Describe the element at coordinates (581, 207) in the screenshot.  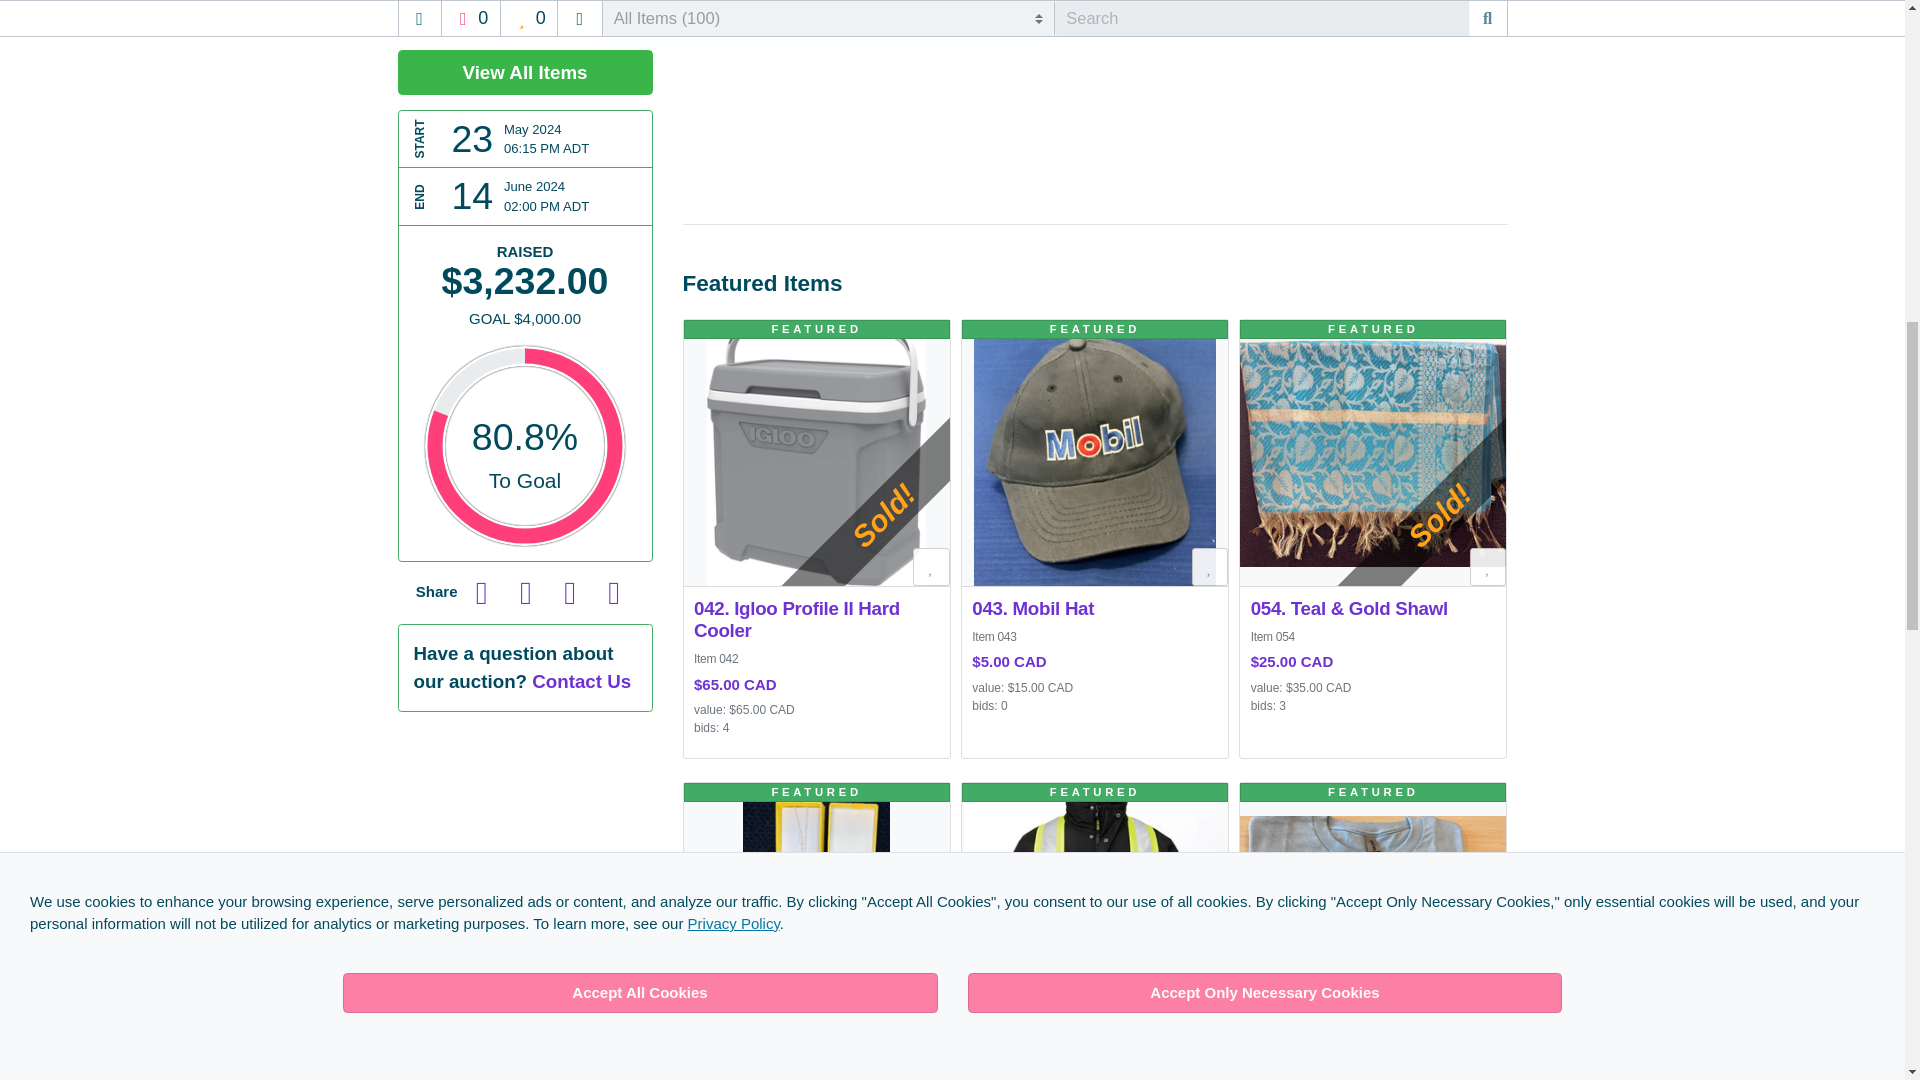
I see `Contact Us` at that location.